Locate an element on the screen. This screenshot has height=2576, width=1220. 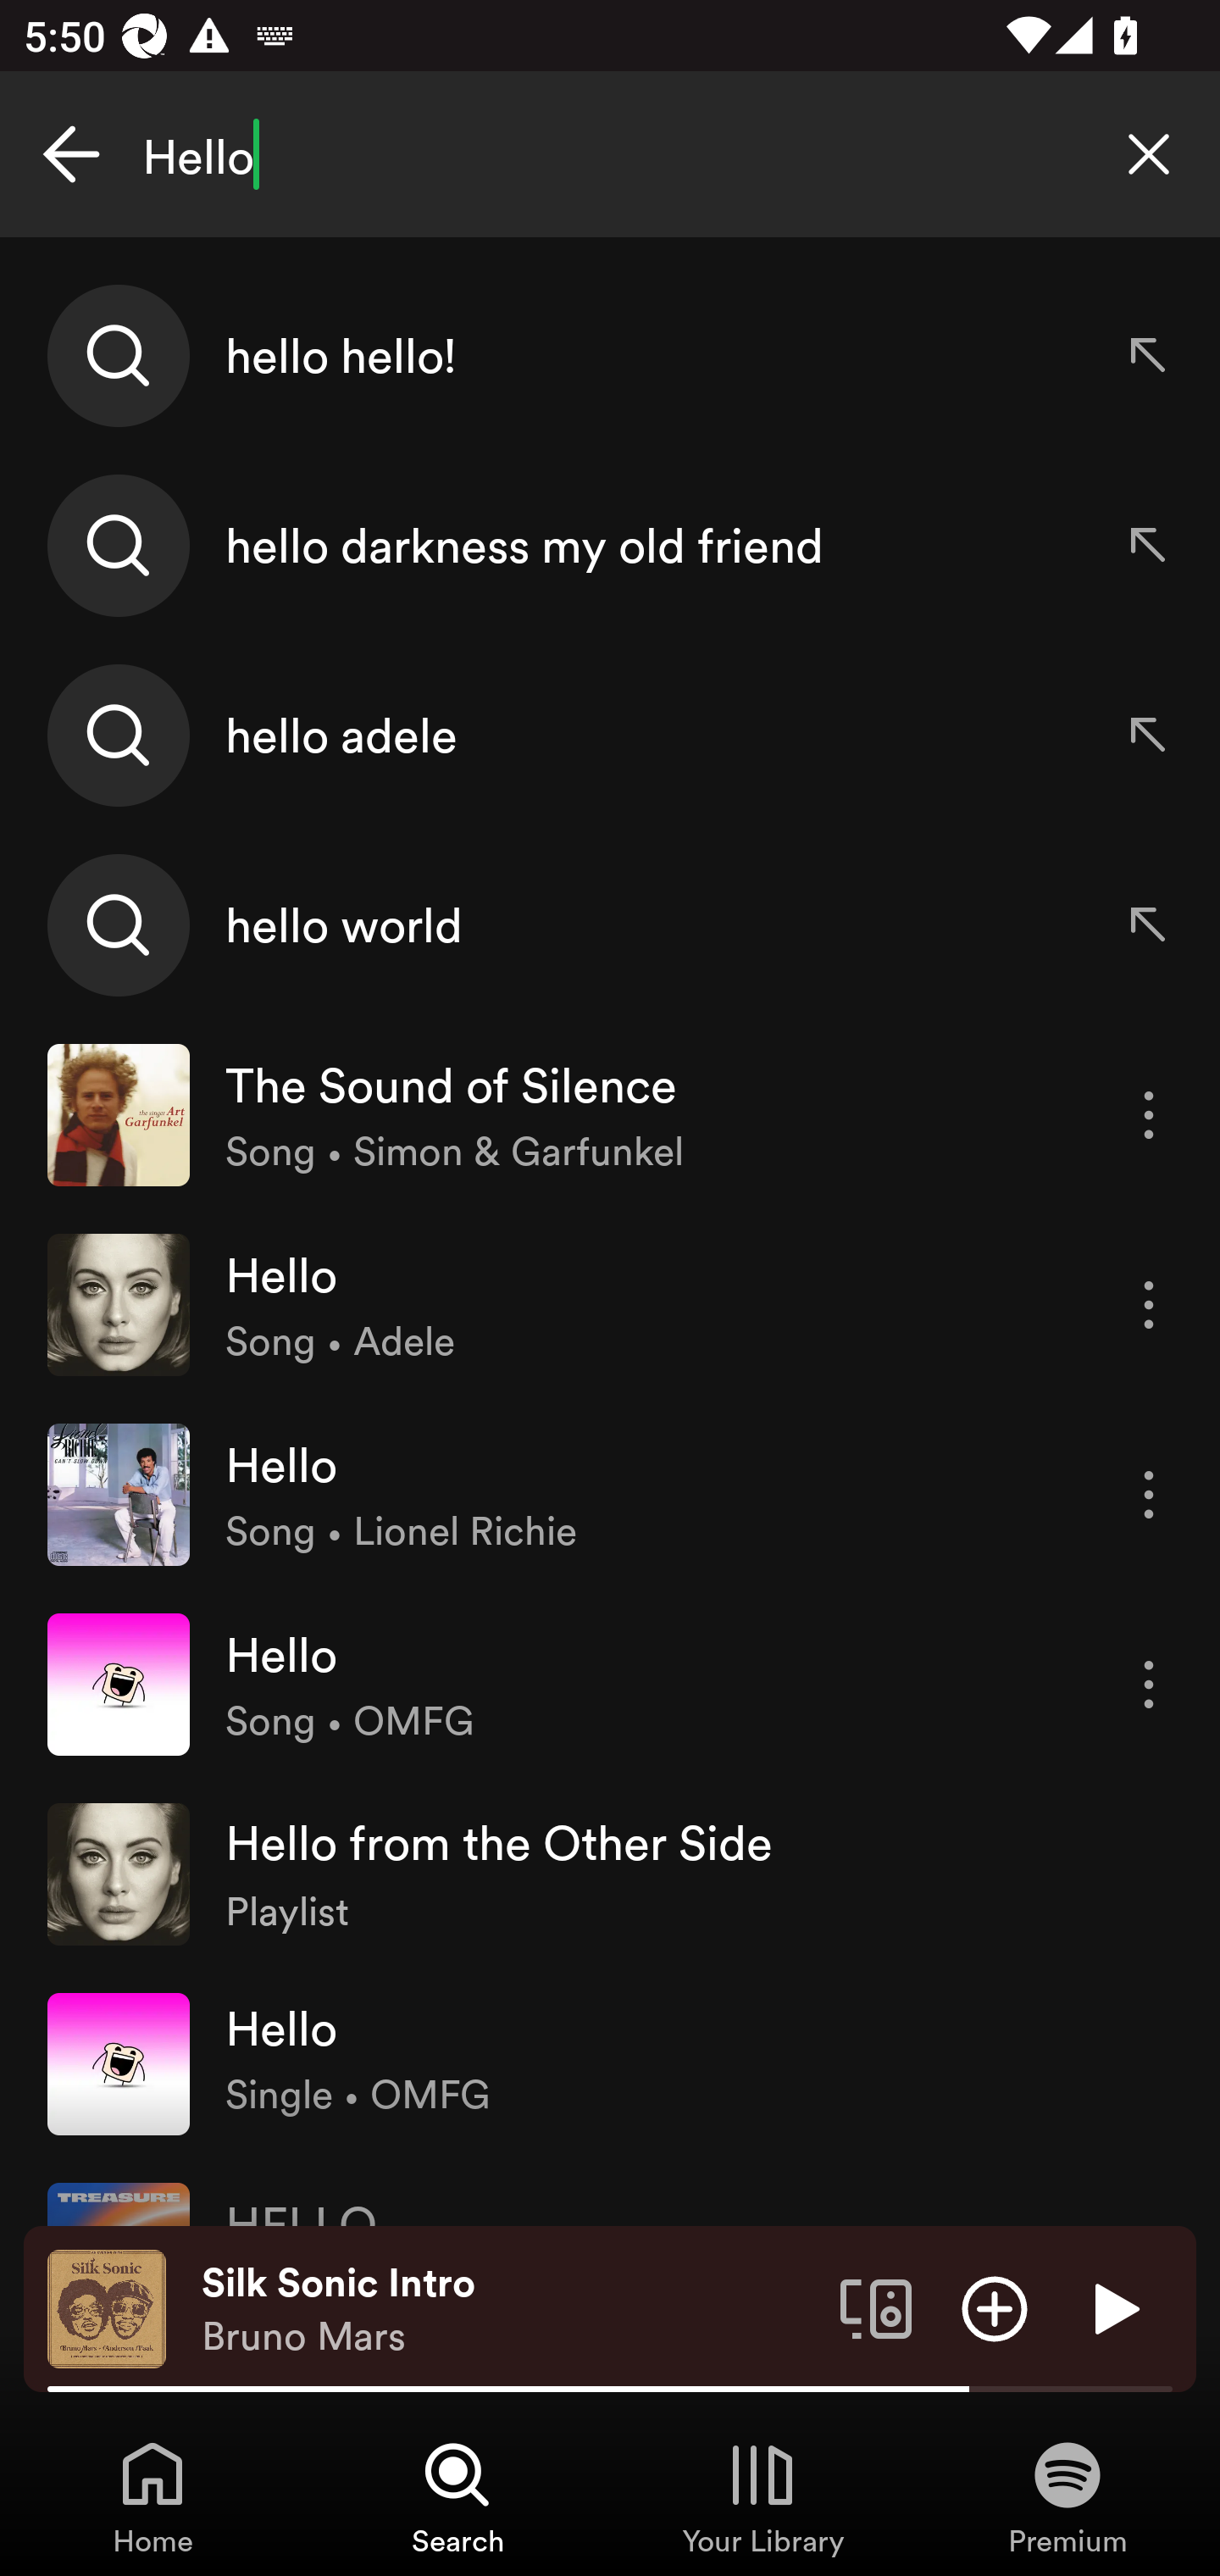
The cover art of the currently playing track is located at coordinates (107, 2307).